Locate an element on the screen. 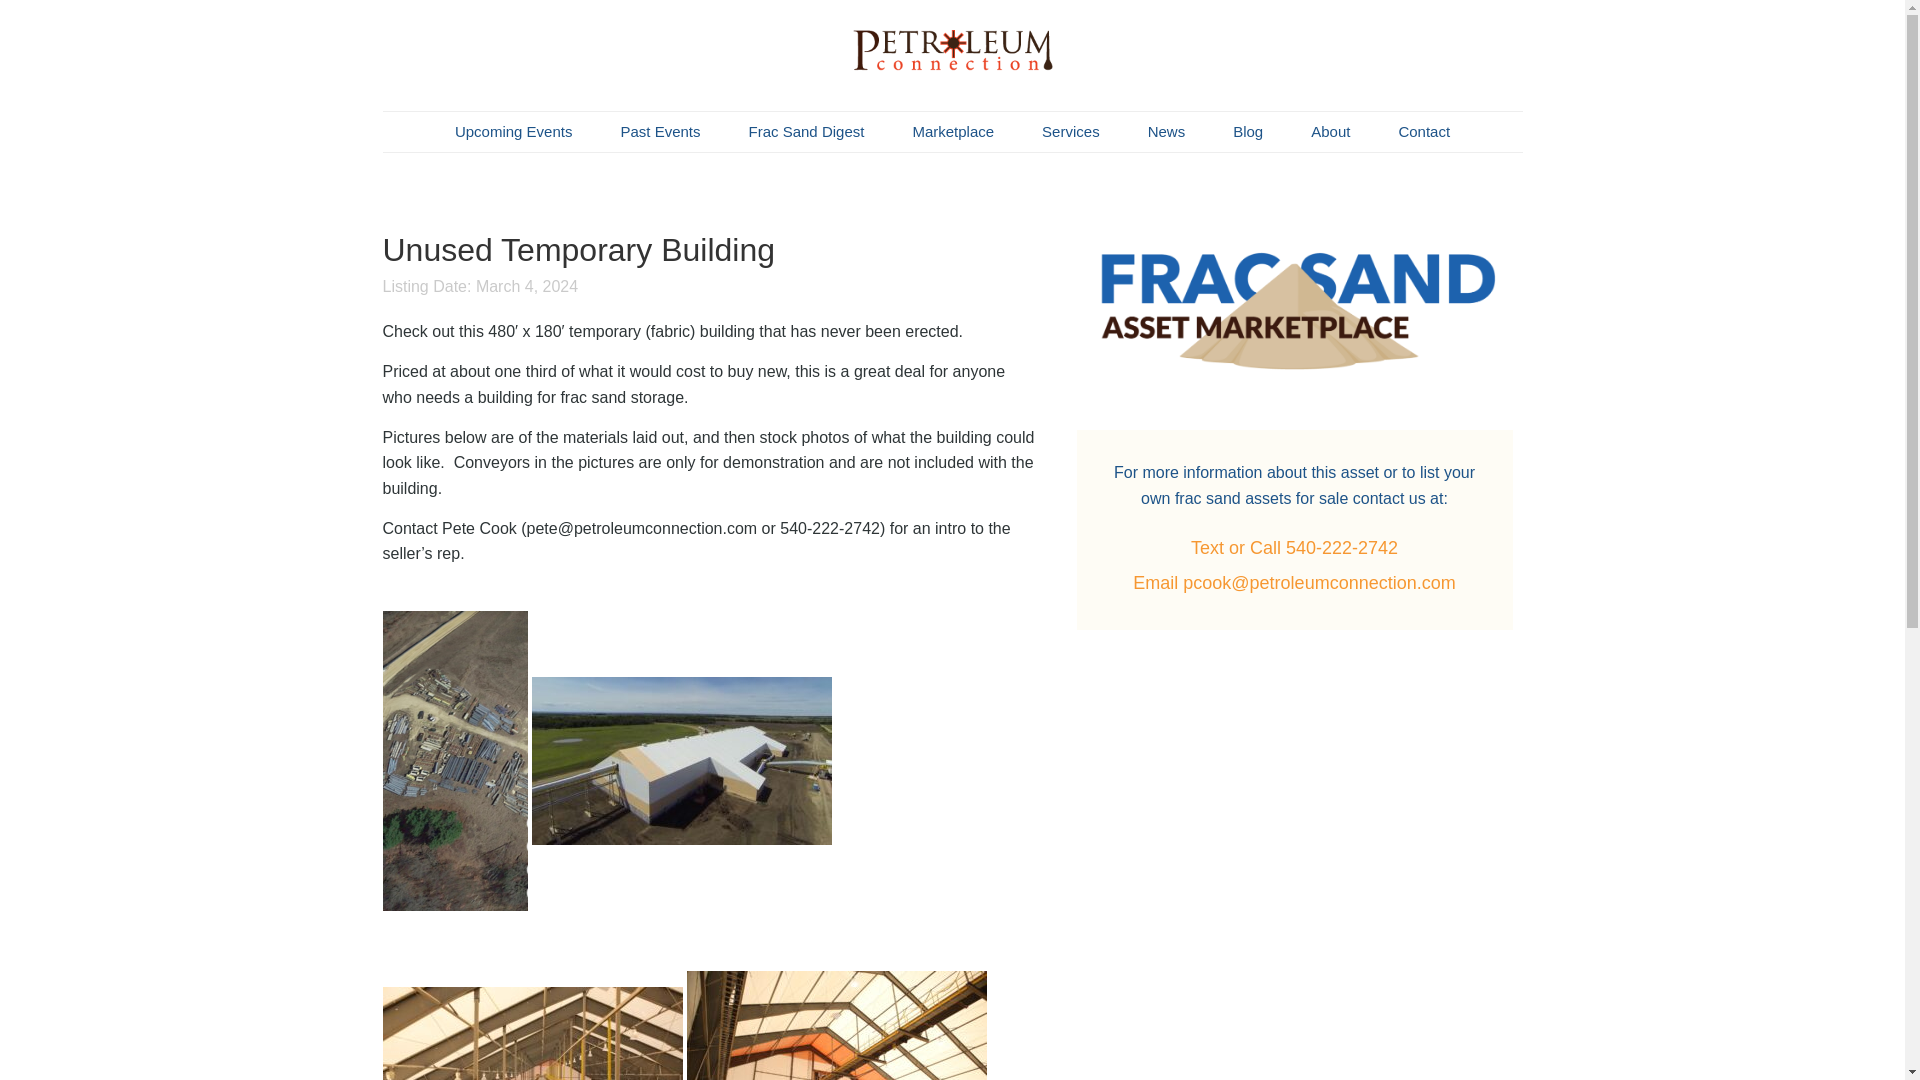 The width and height of the screenshot is (1920, 1080). Contact is located at coordinates (1424, 132).